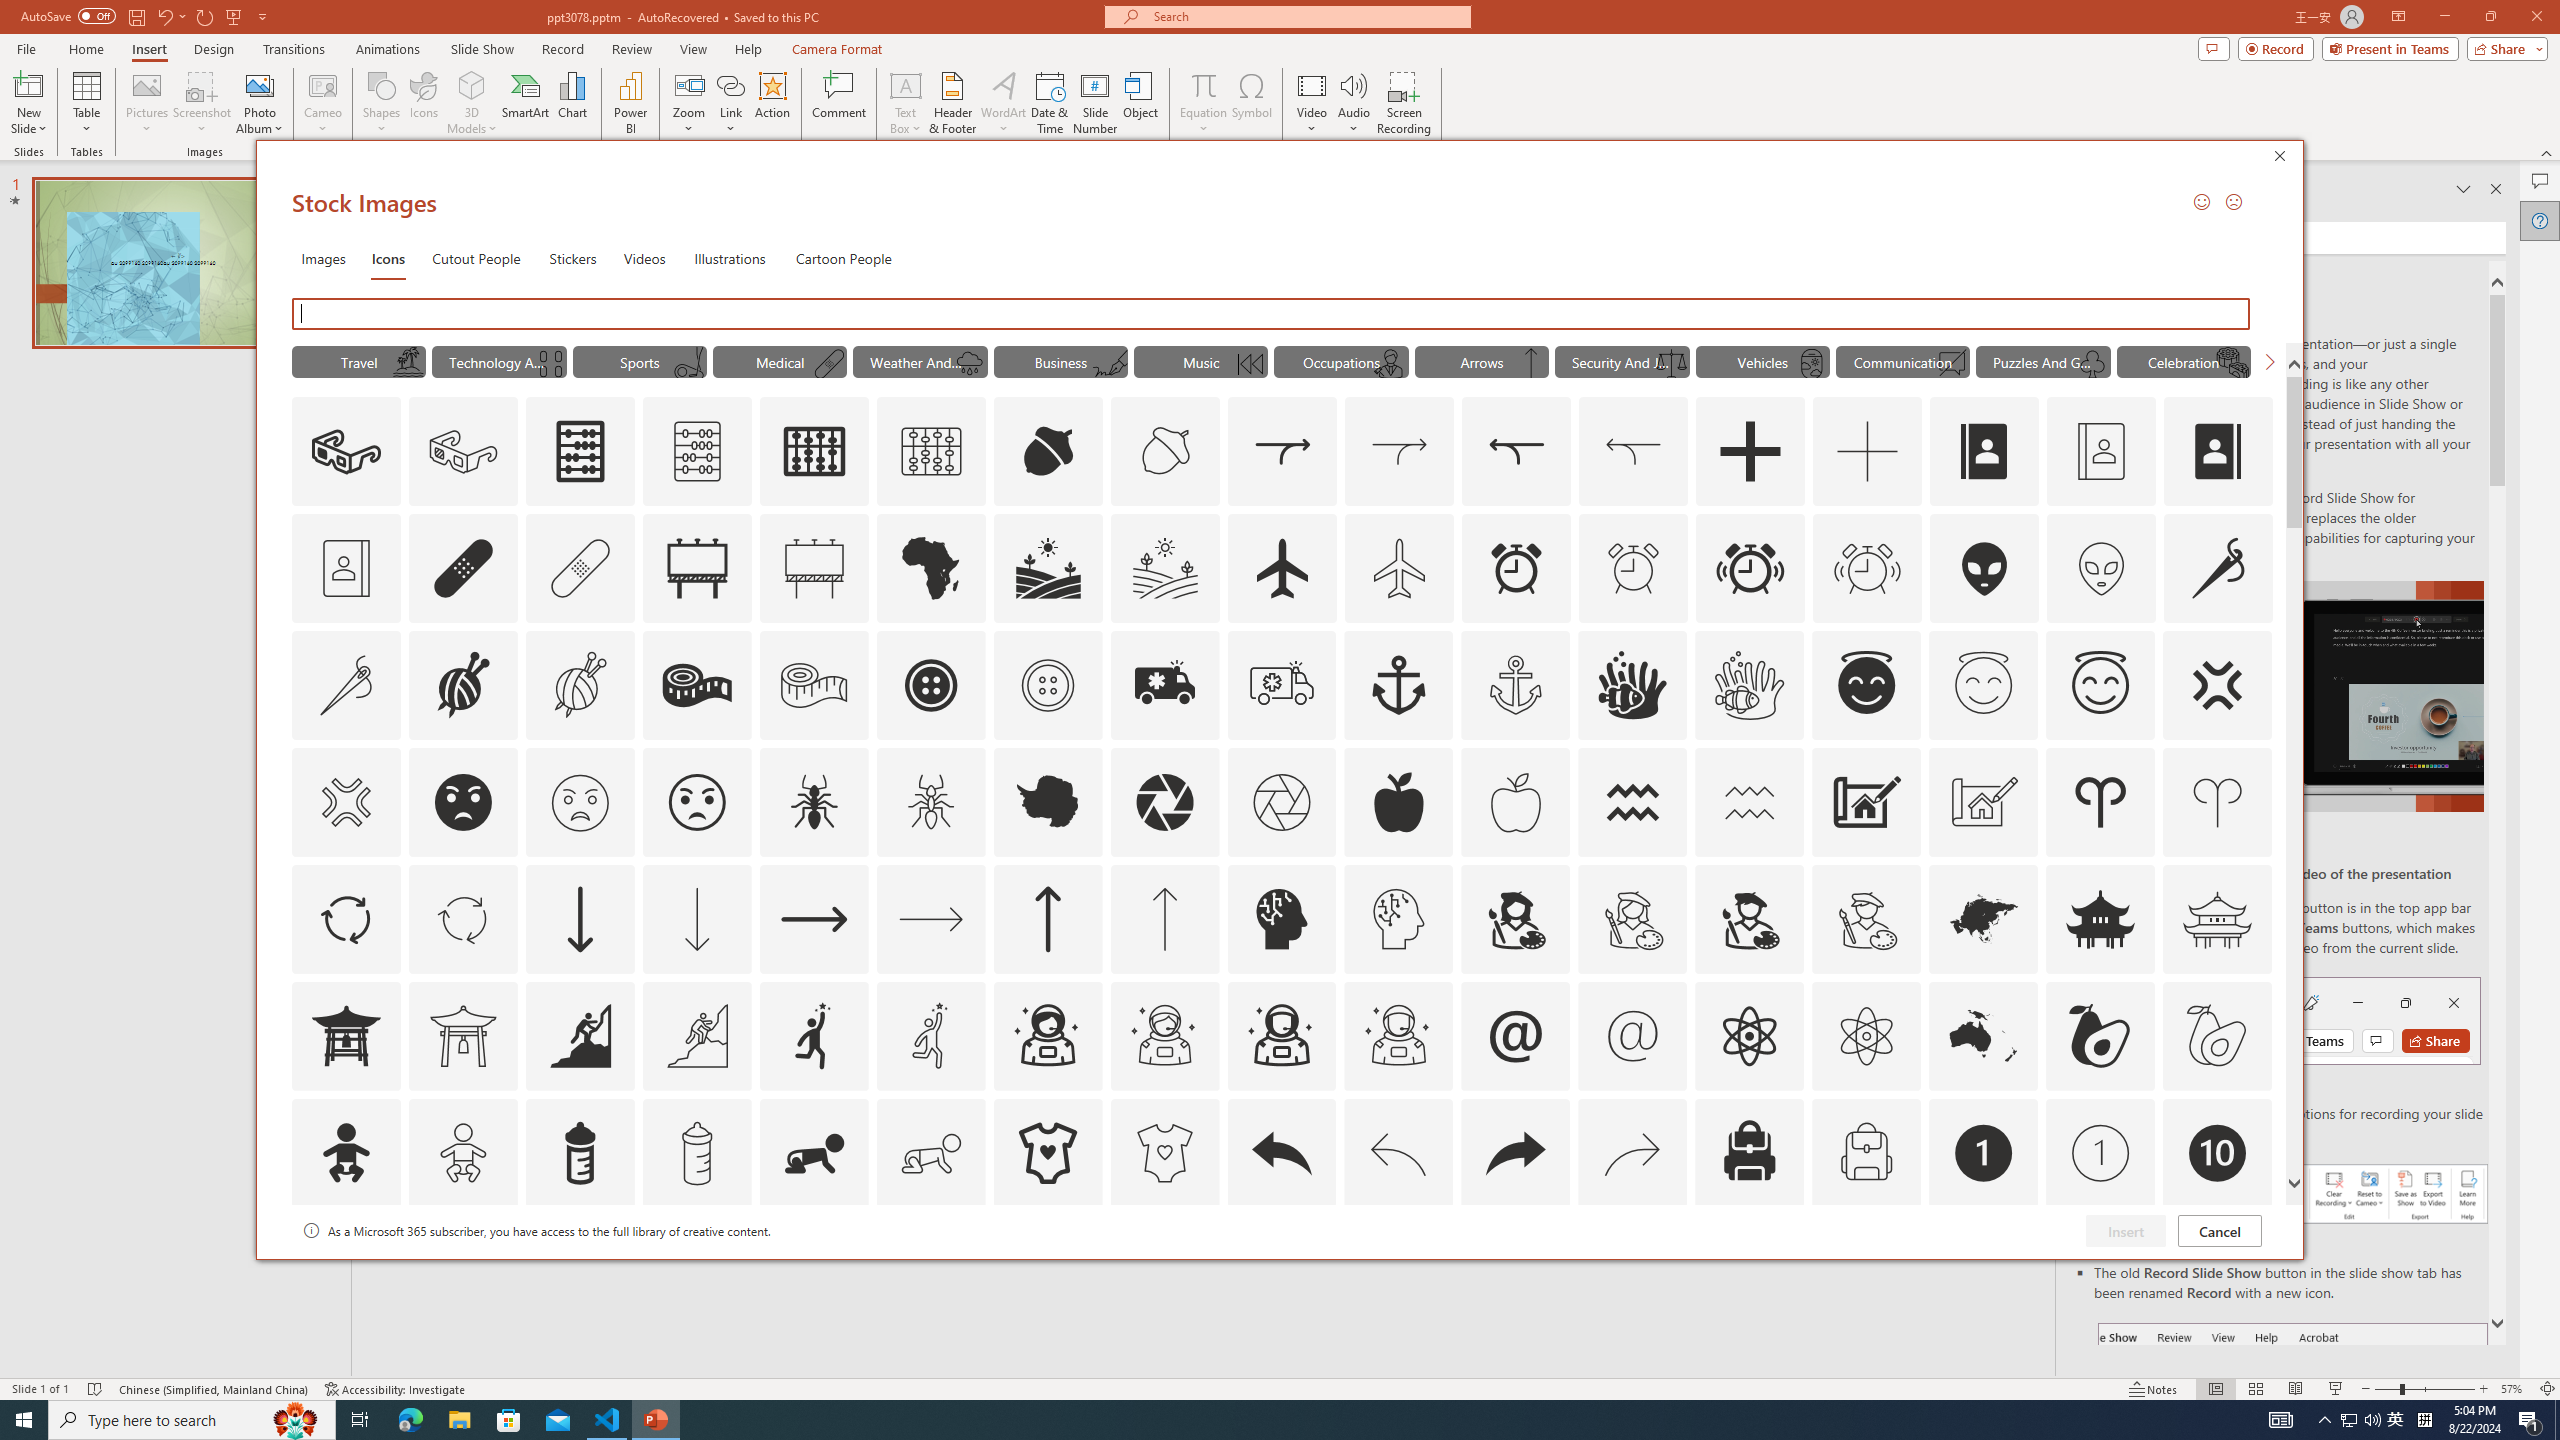  Describe the element at coordinates (2101, 1035) in the screenshot. I see `AutomationID: Icons_Avocado` at that location.